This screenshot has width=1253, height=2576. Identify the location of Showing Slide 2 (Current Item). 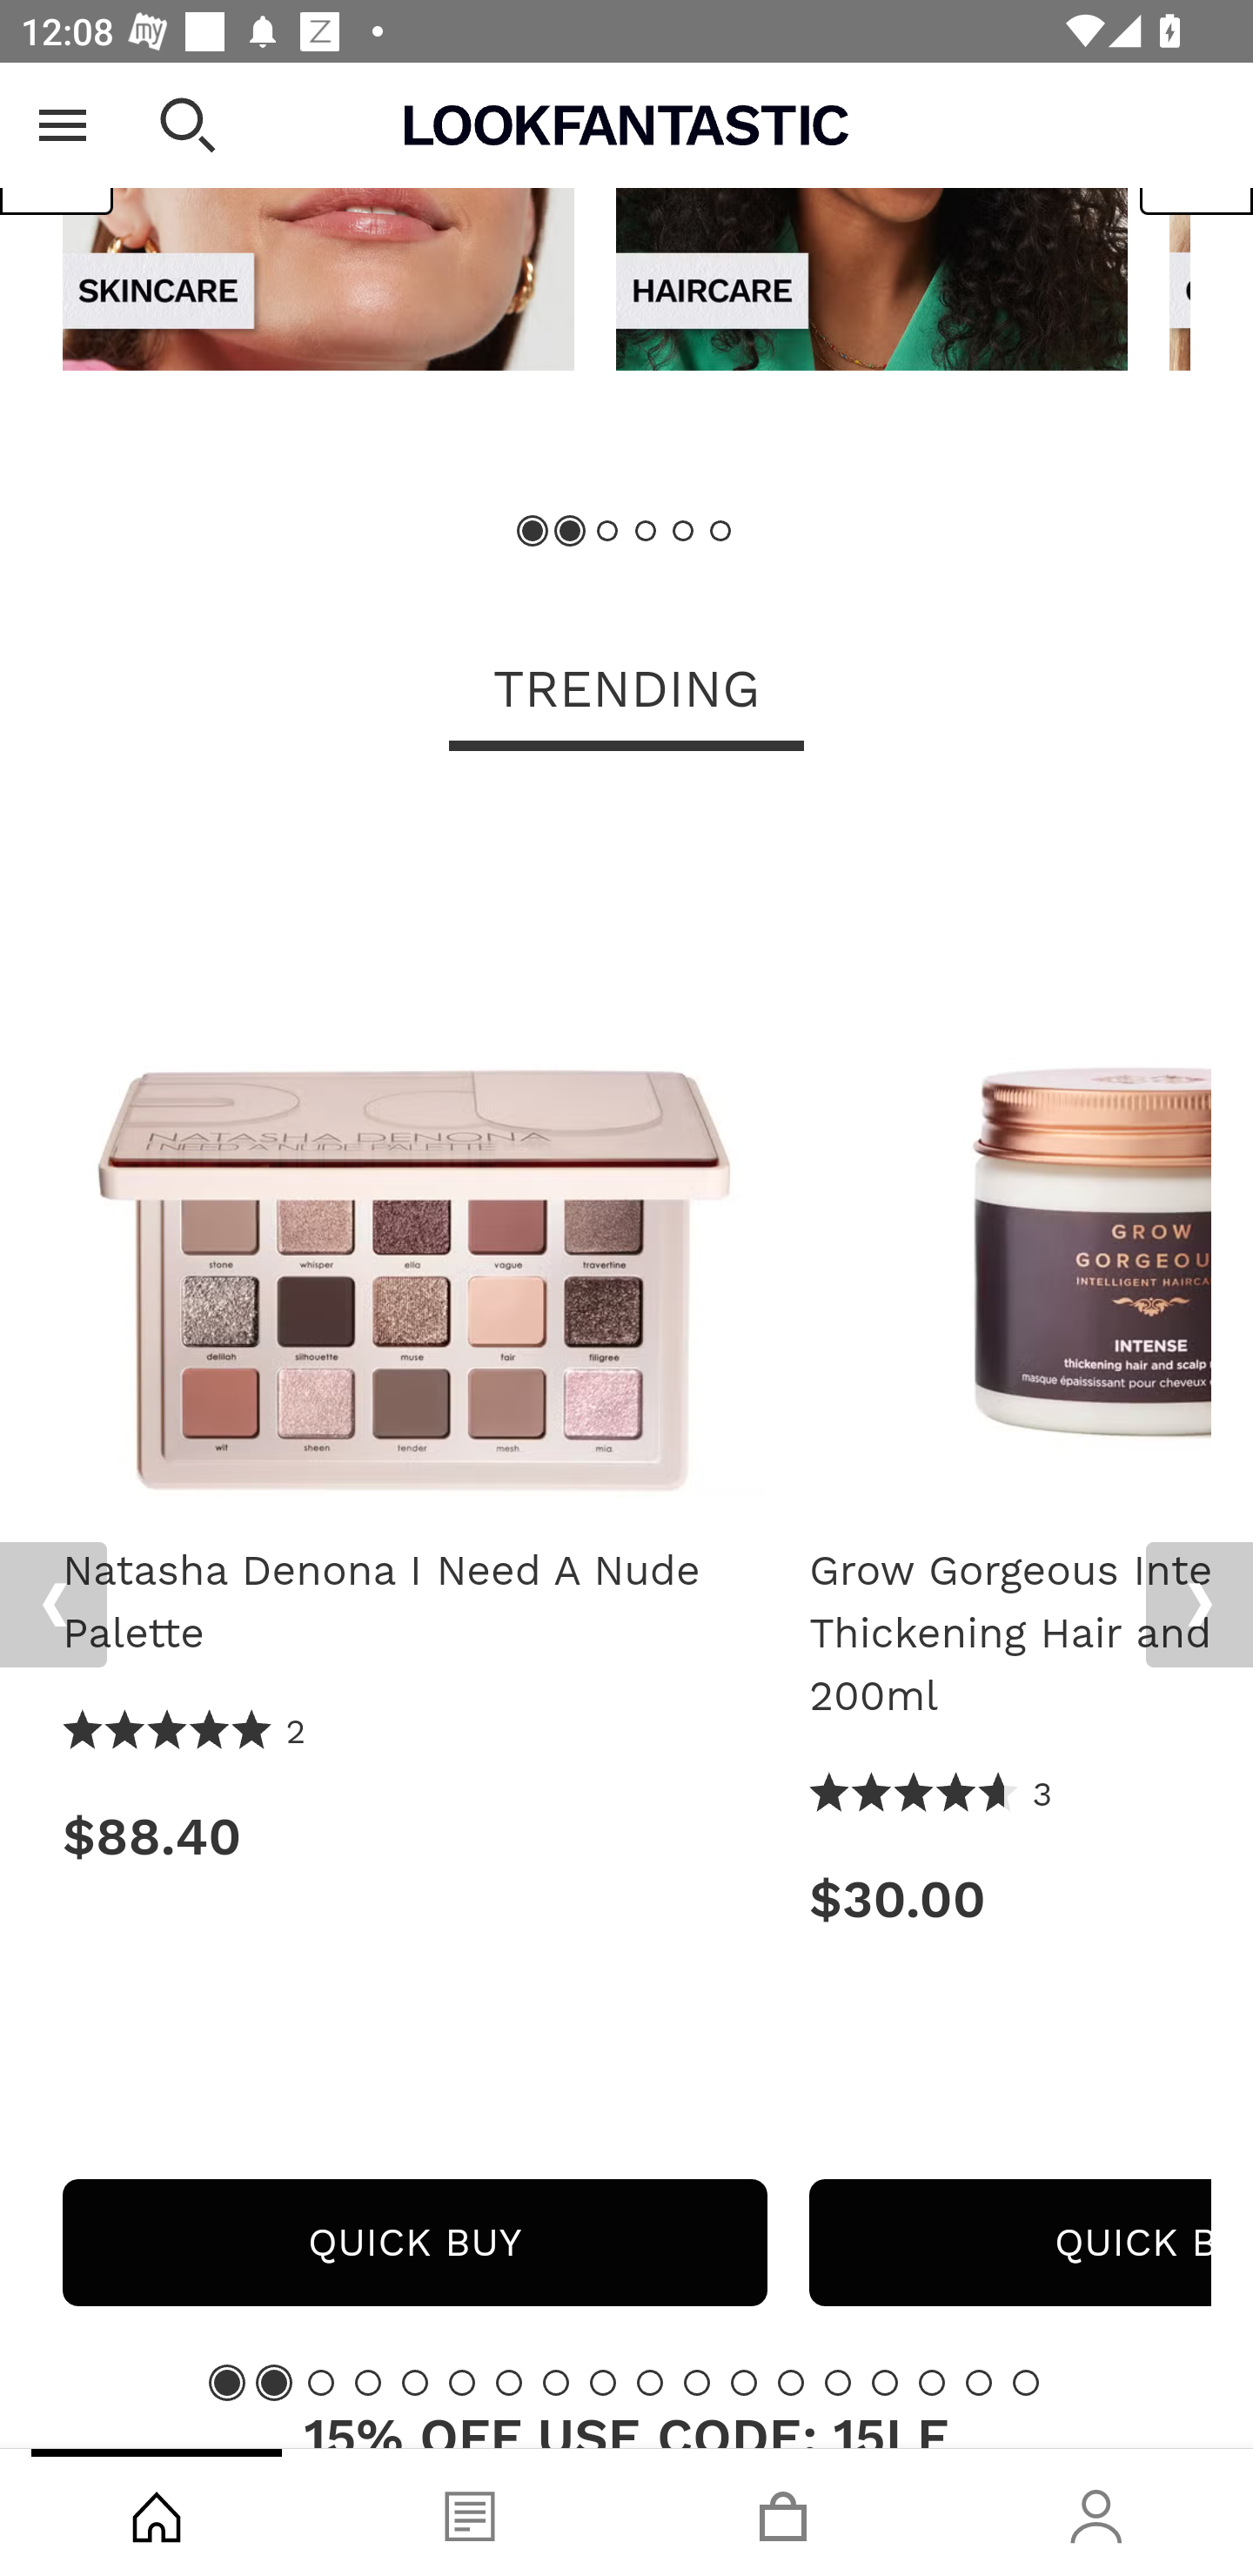
(273, 2381).